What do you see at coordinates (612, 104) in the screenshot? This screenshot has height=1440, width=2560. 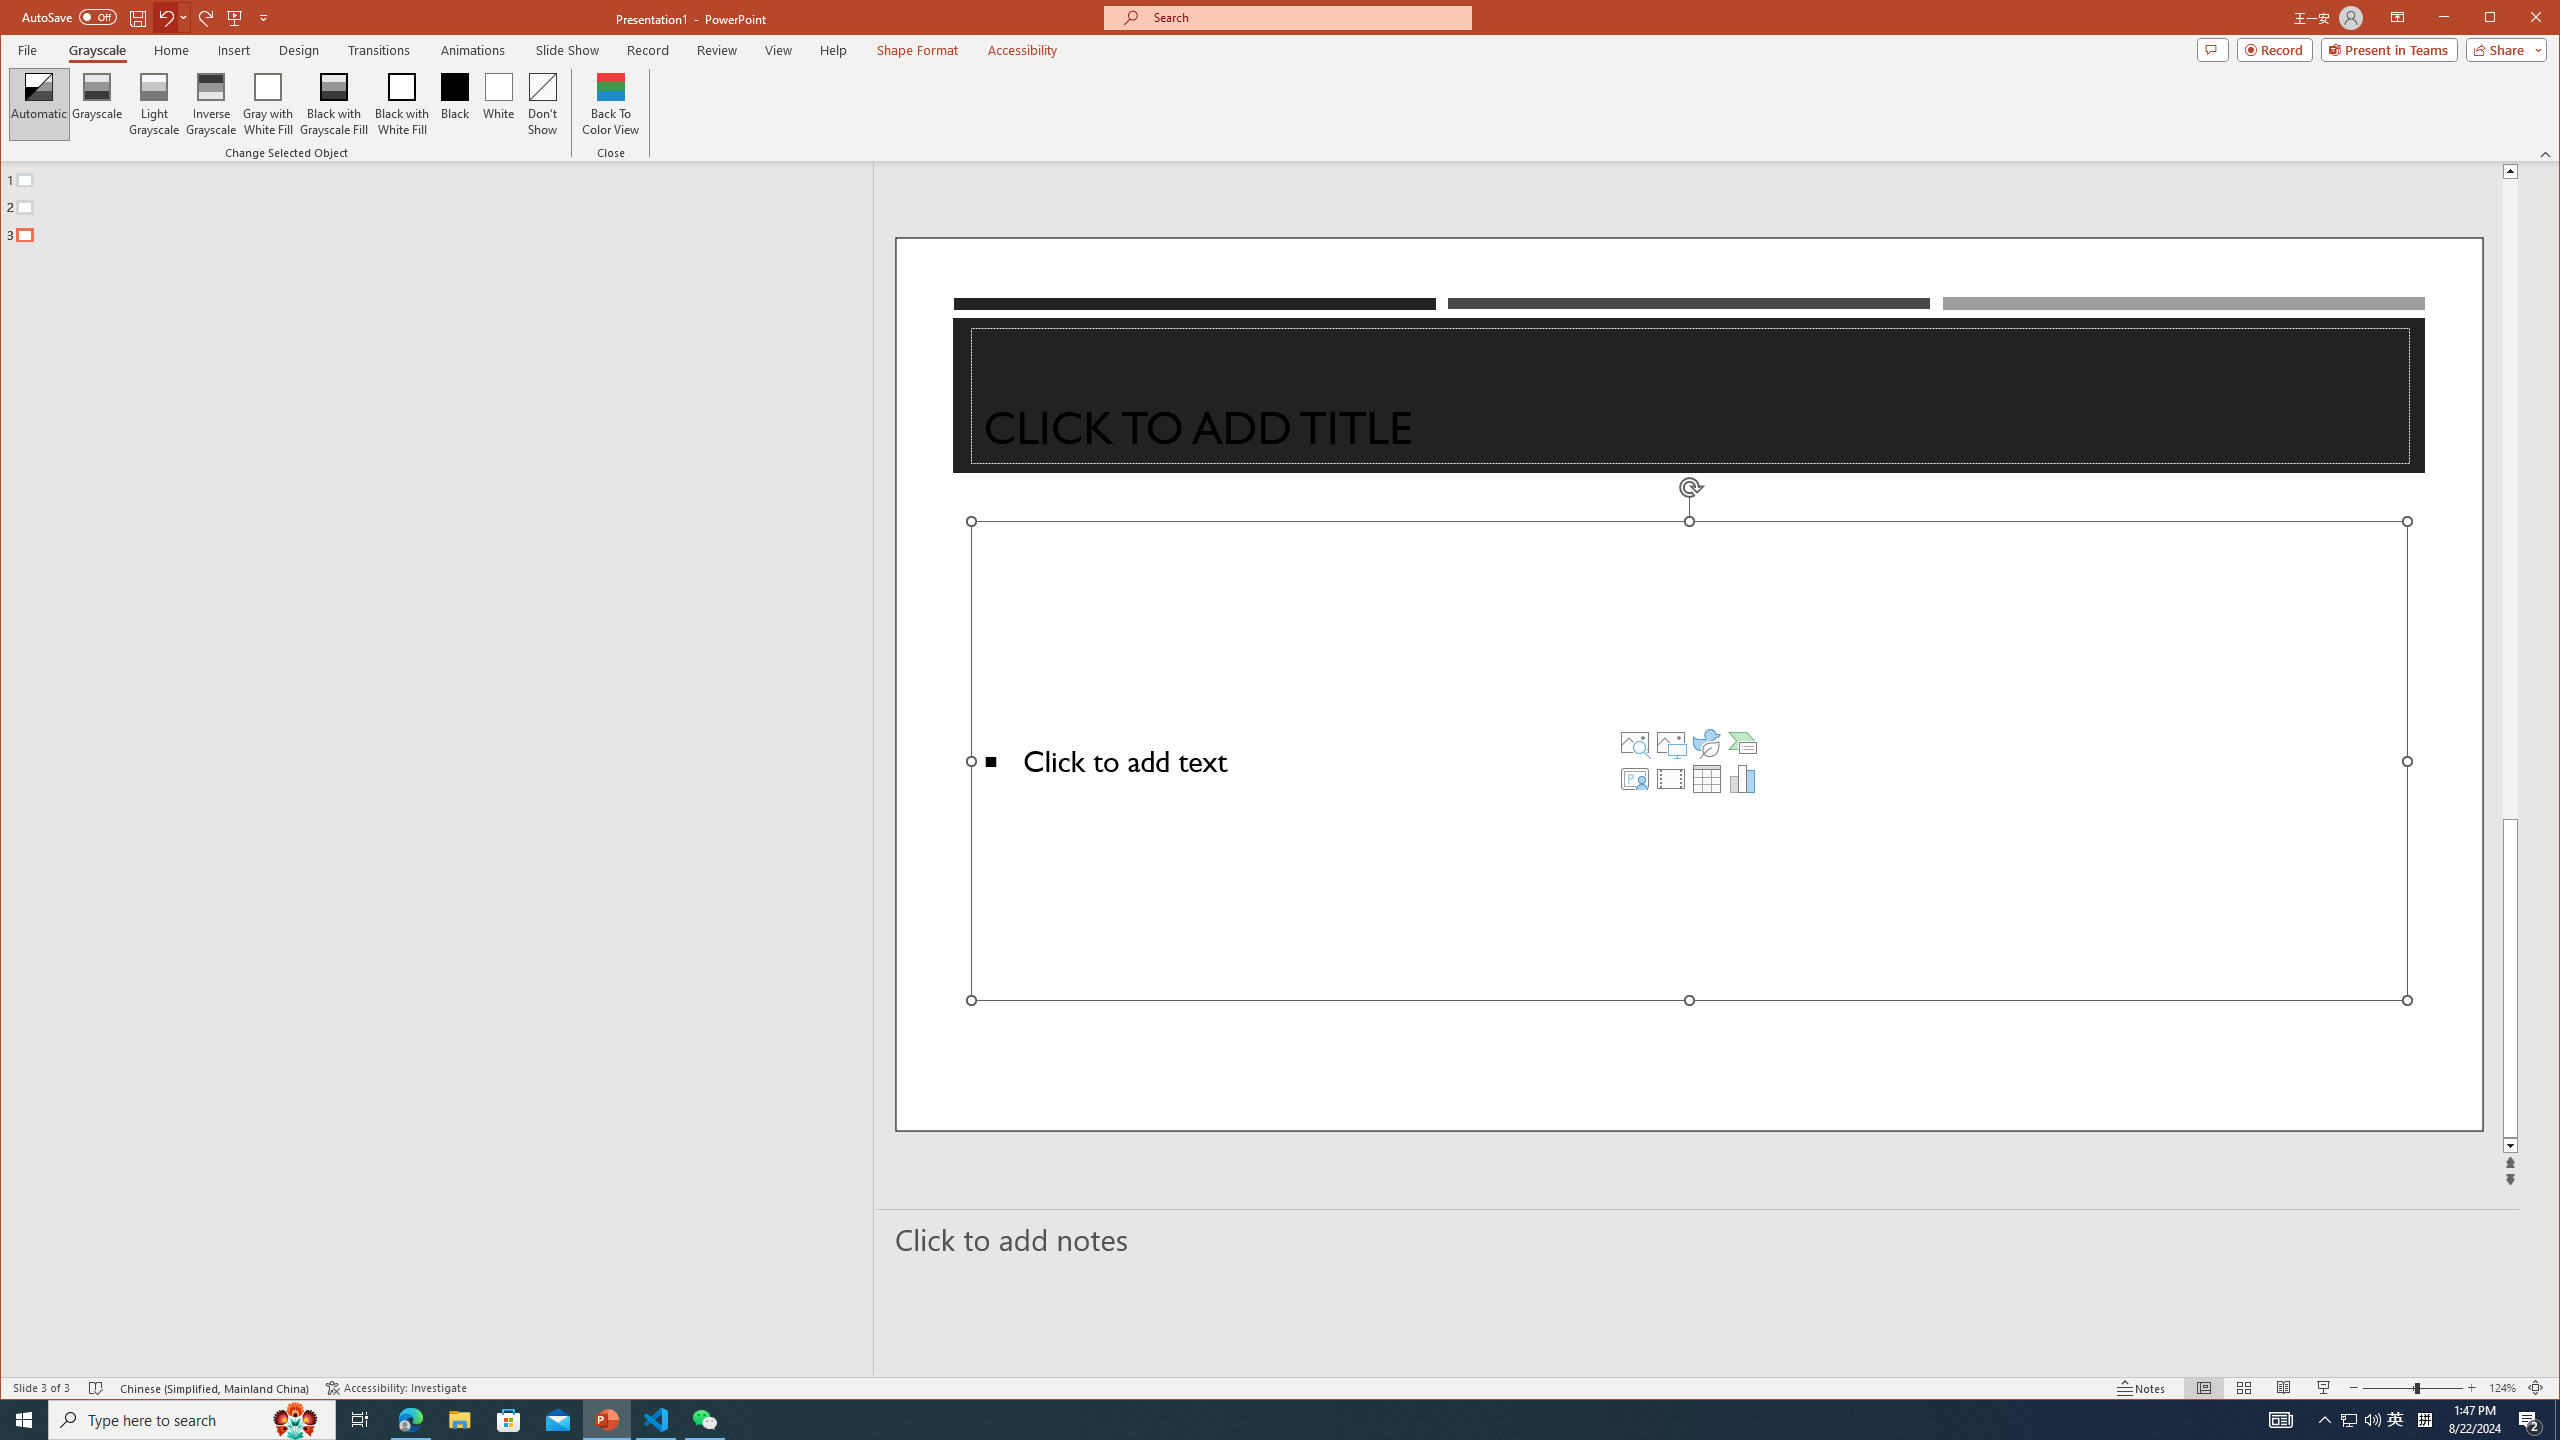 I see `Back To Color View` at bounding box center [612, 104].